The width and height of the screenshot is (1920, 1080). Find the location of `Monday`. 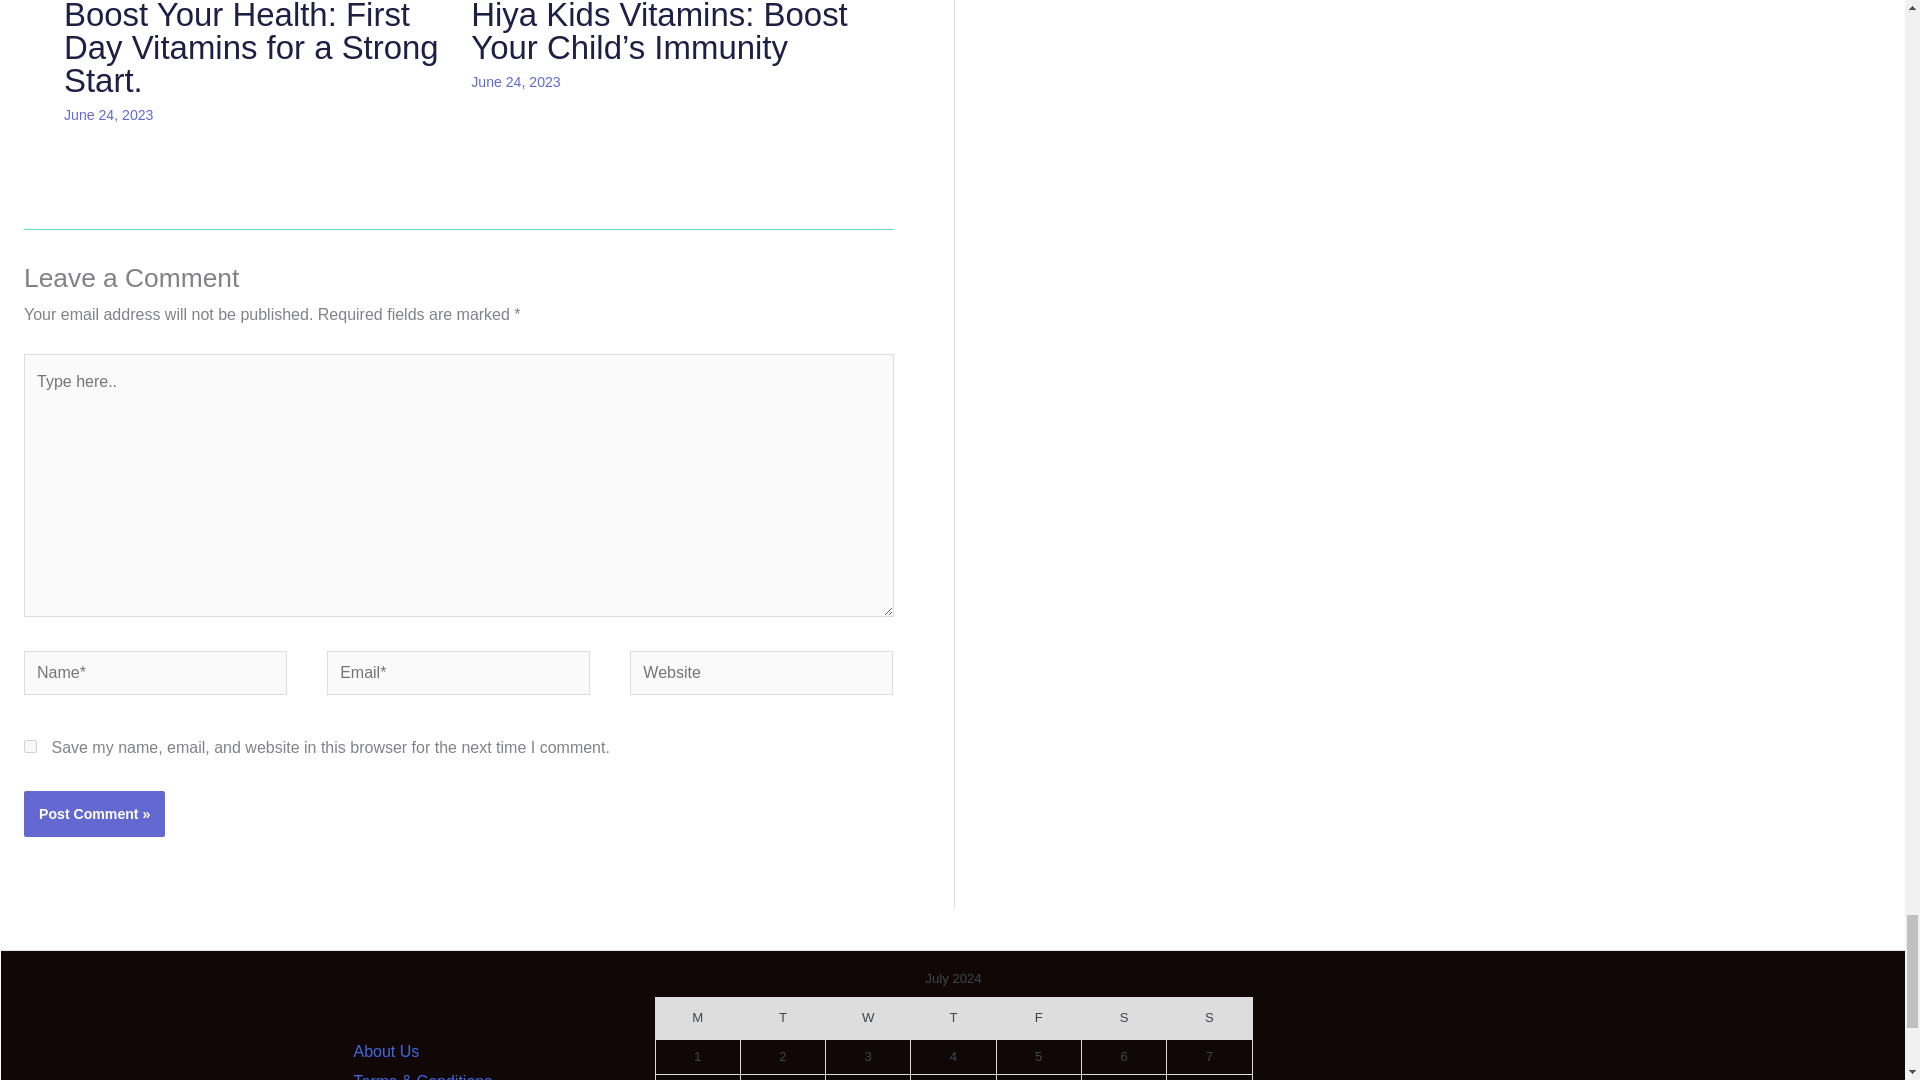

Monday is located at coordinates (696, 1018).